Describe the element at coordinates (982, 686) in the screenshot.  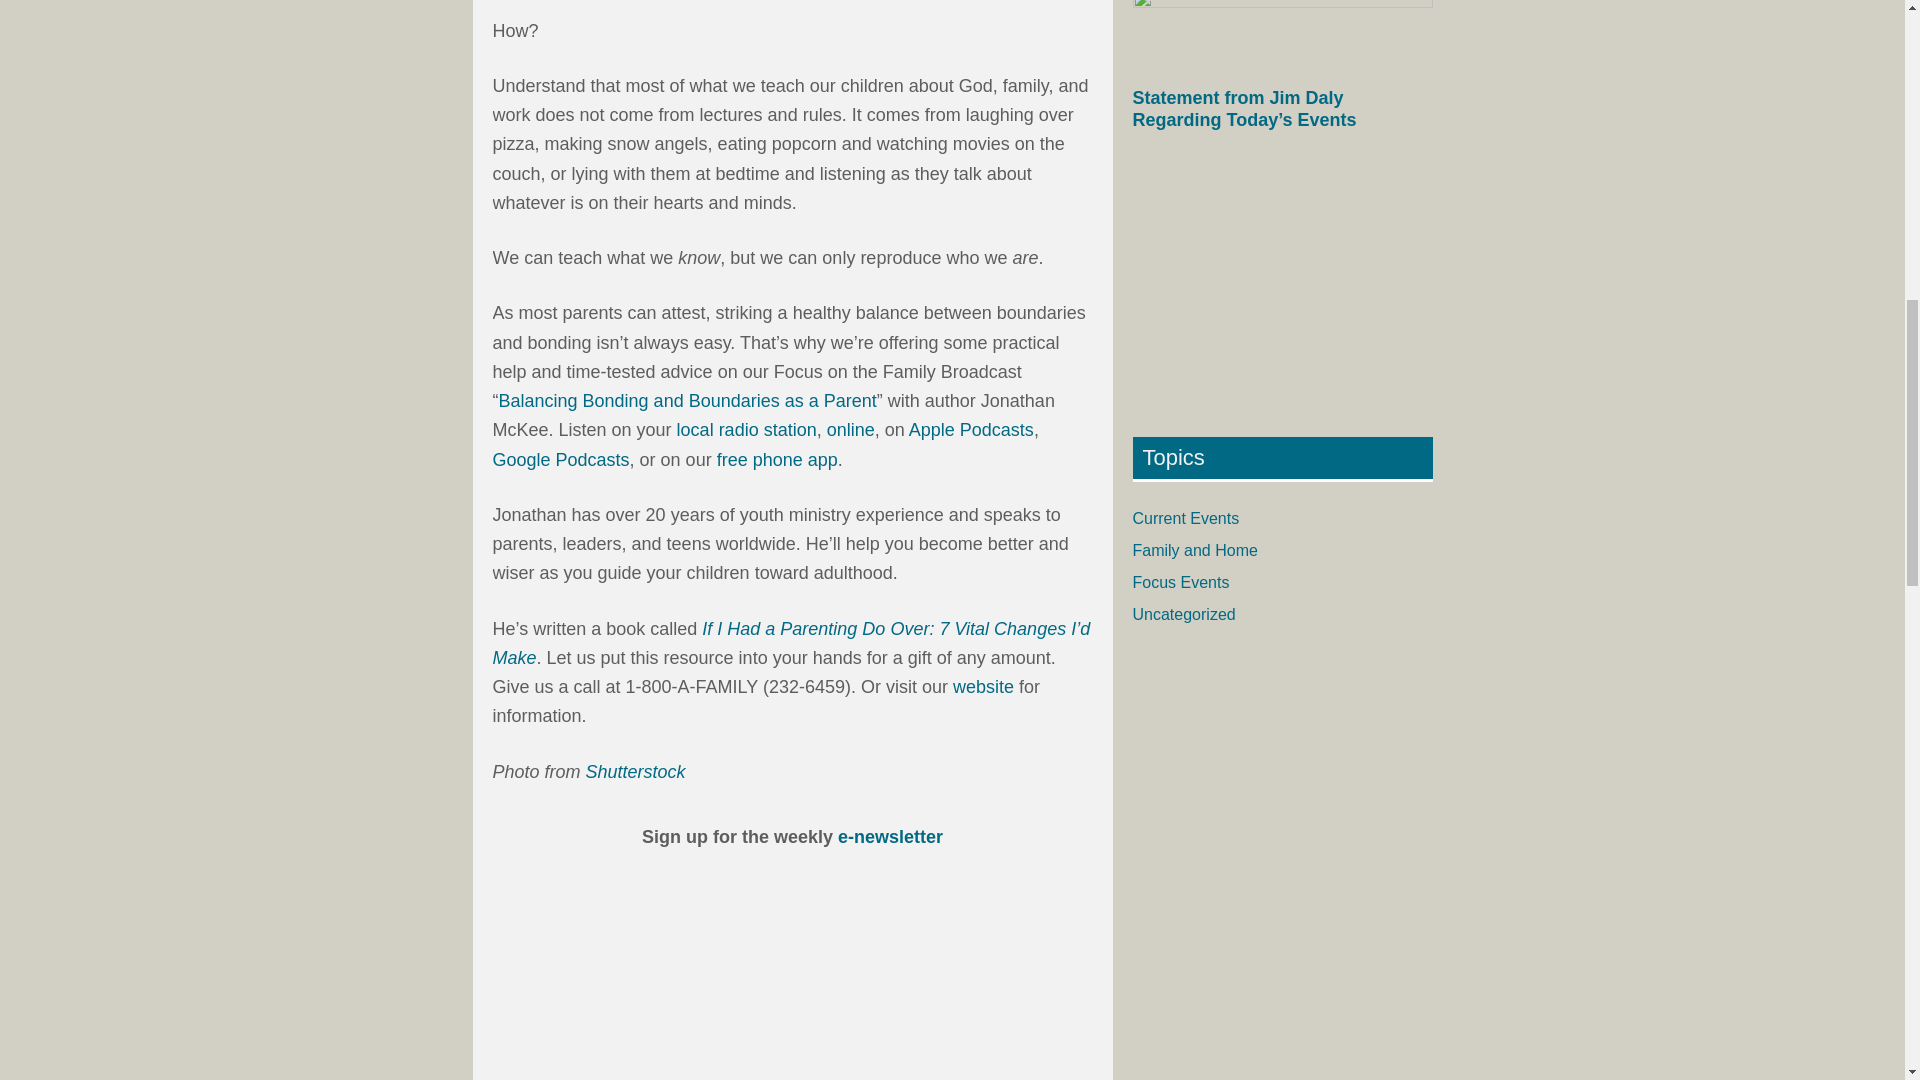
I see `website` at that location.